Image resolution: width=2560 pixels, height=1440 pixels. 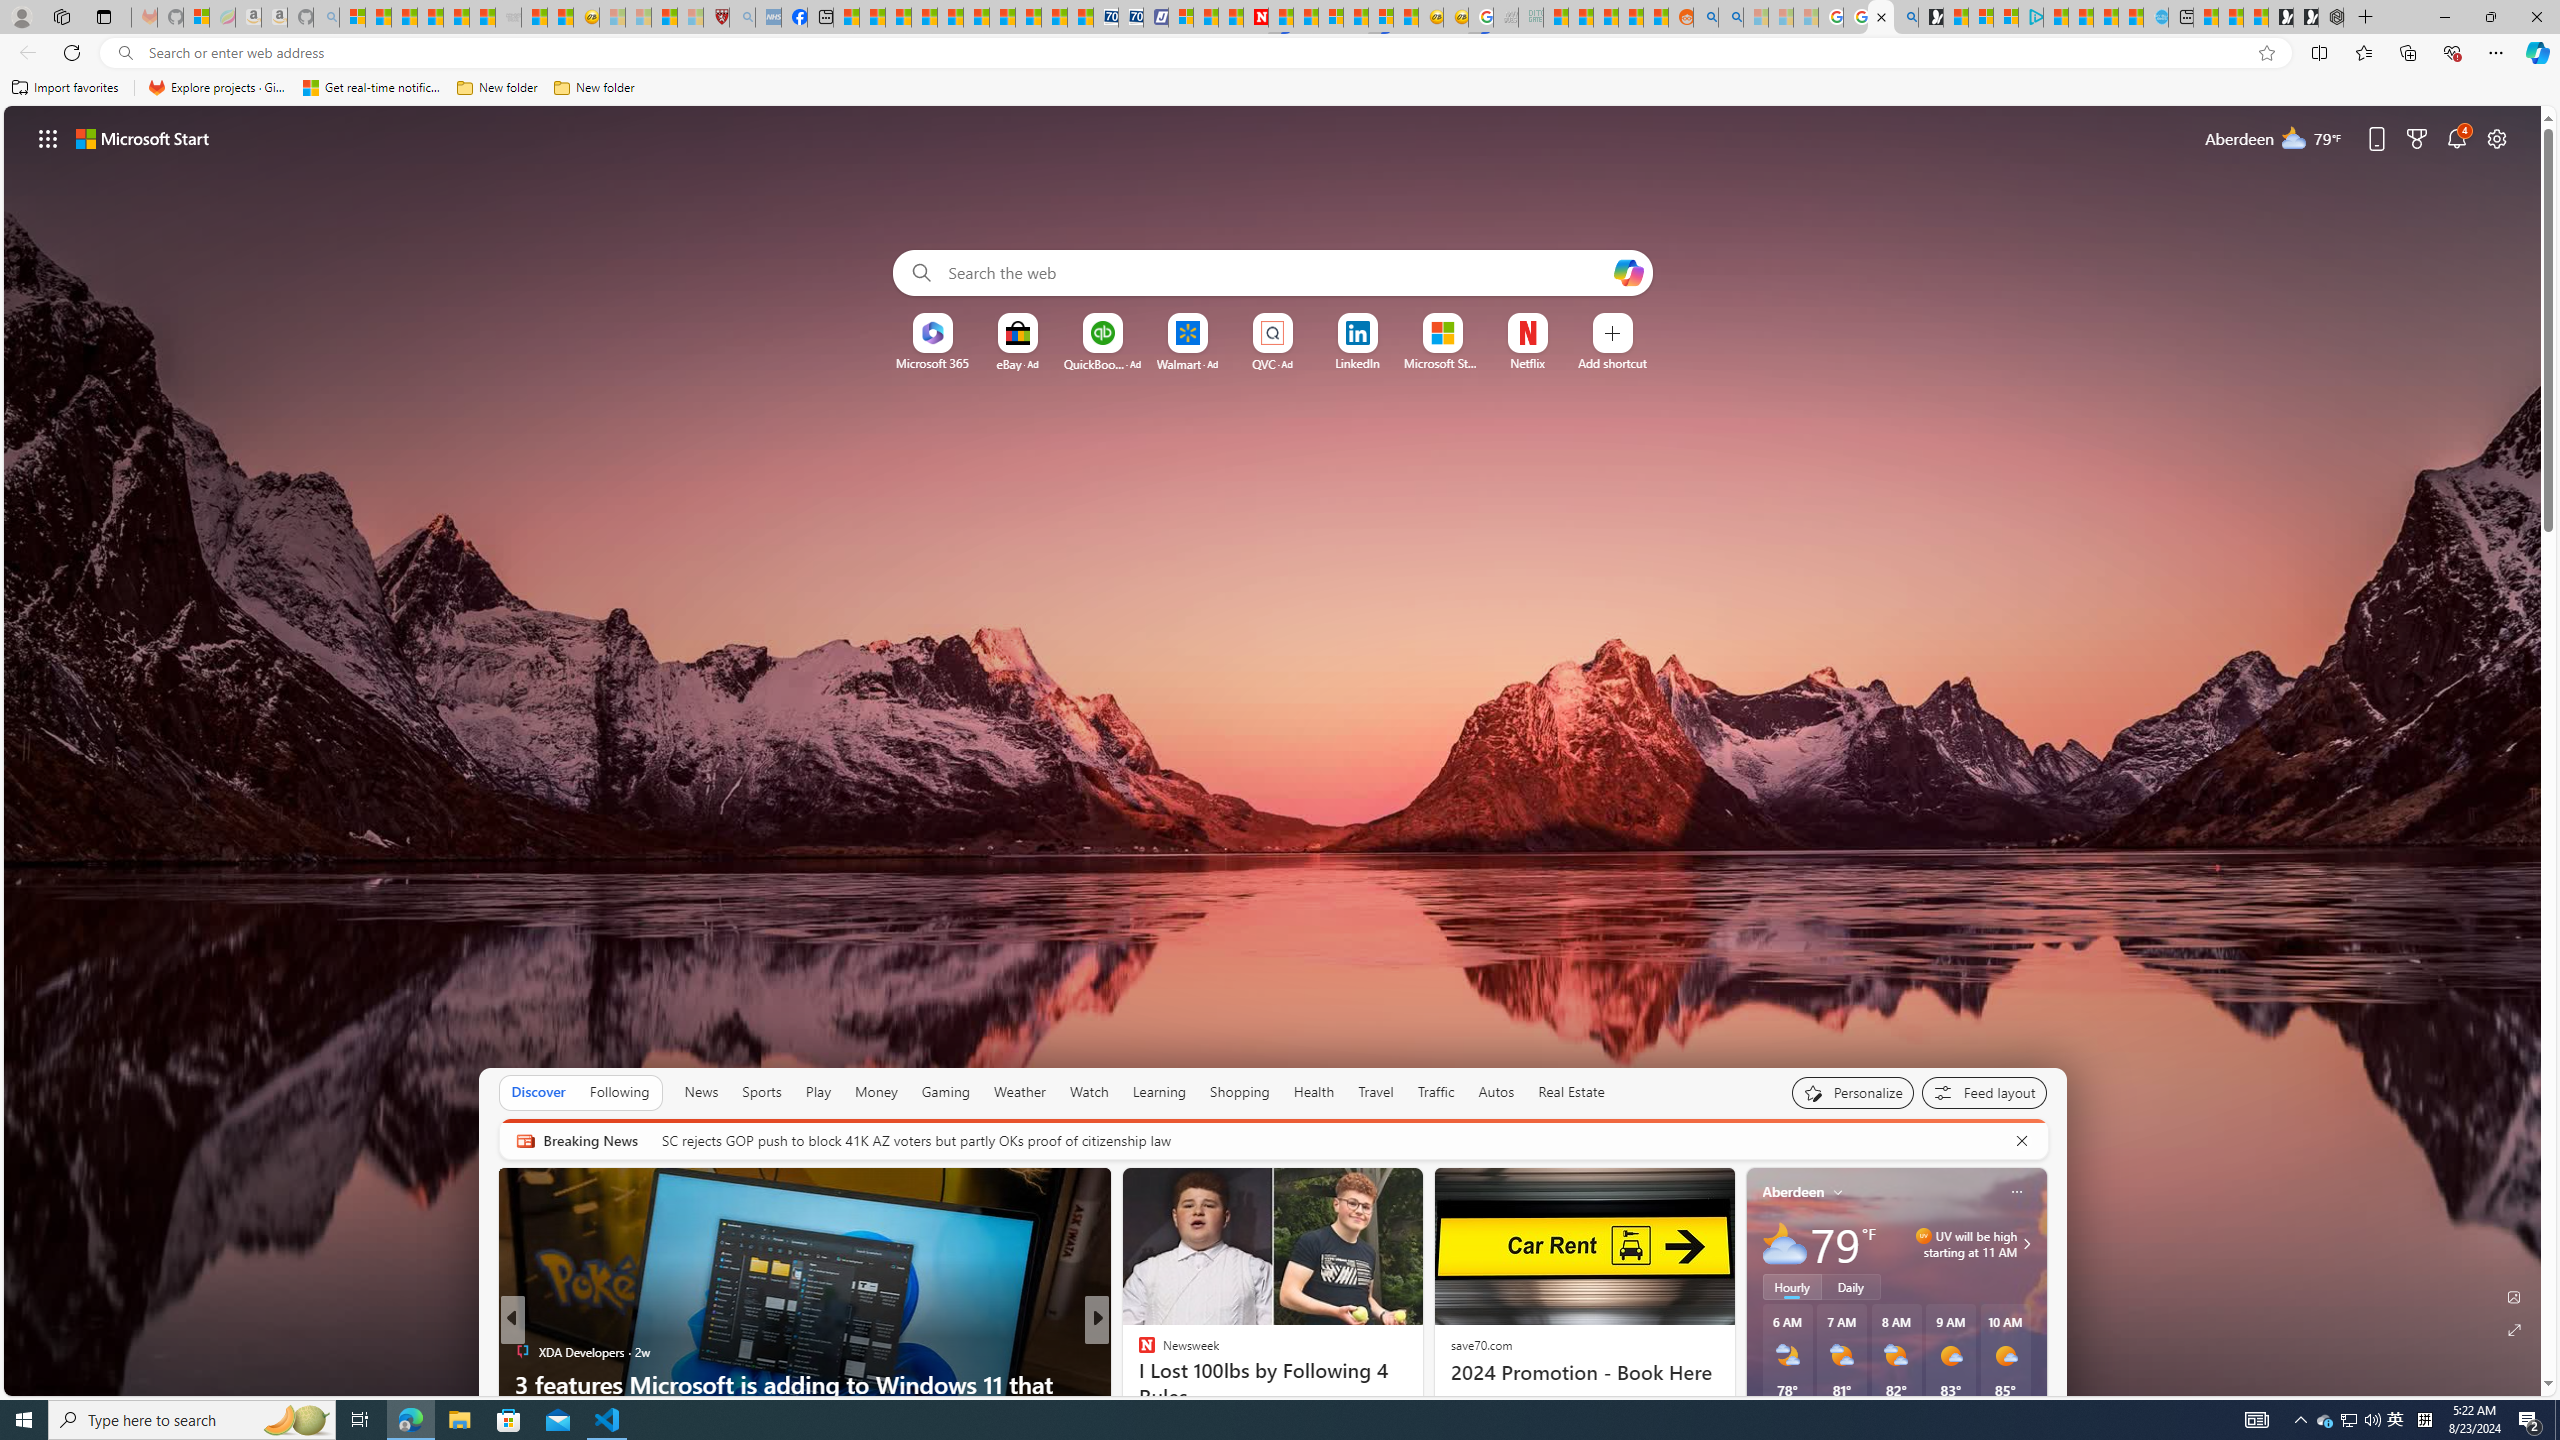 What do you see at coordinates (1106, 17) in the screenshot?
I see `Cheap Car Rentals - Save70.com` at bounding box center [1106, 17].